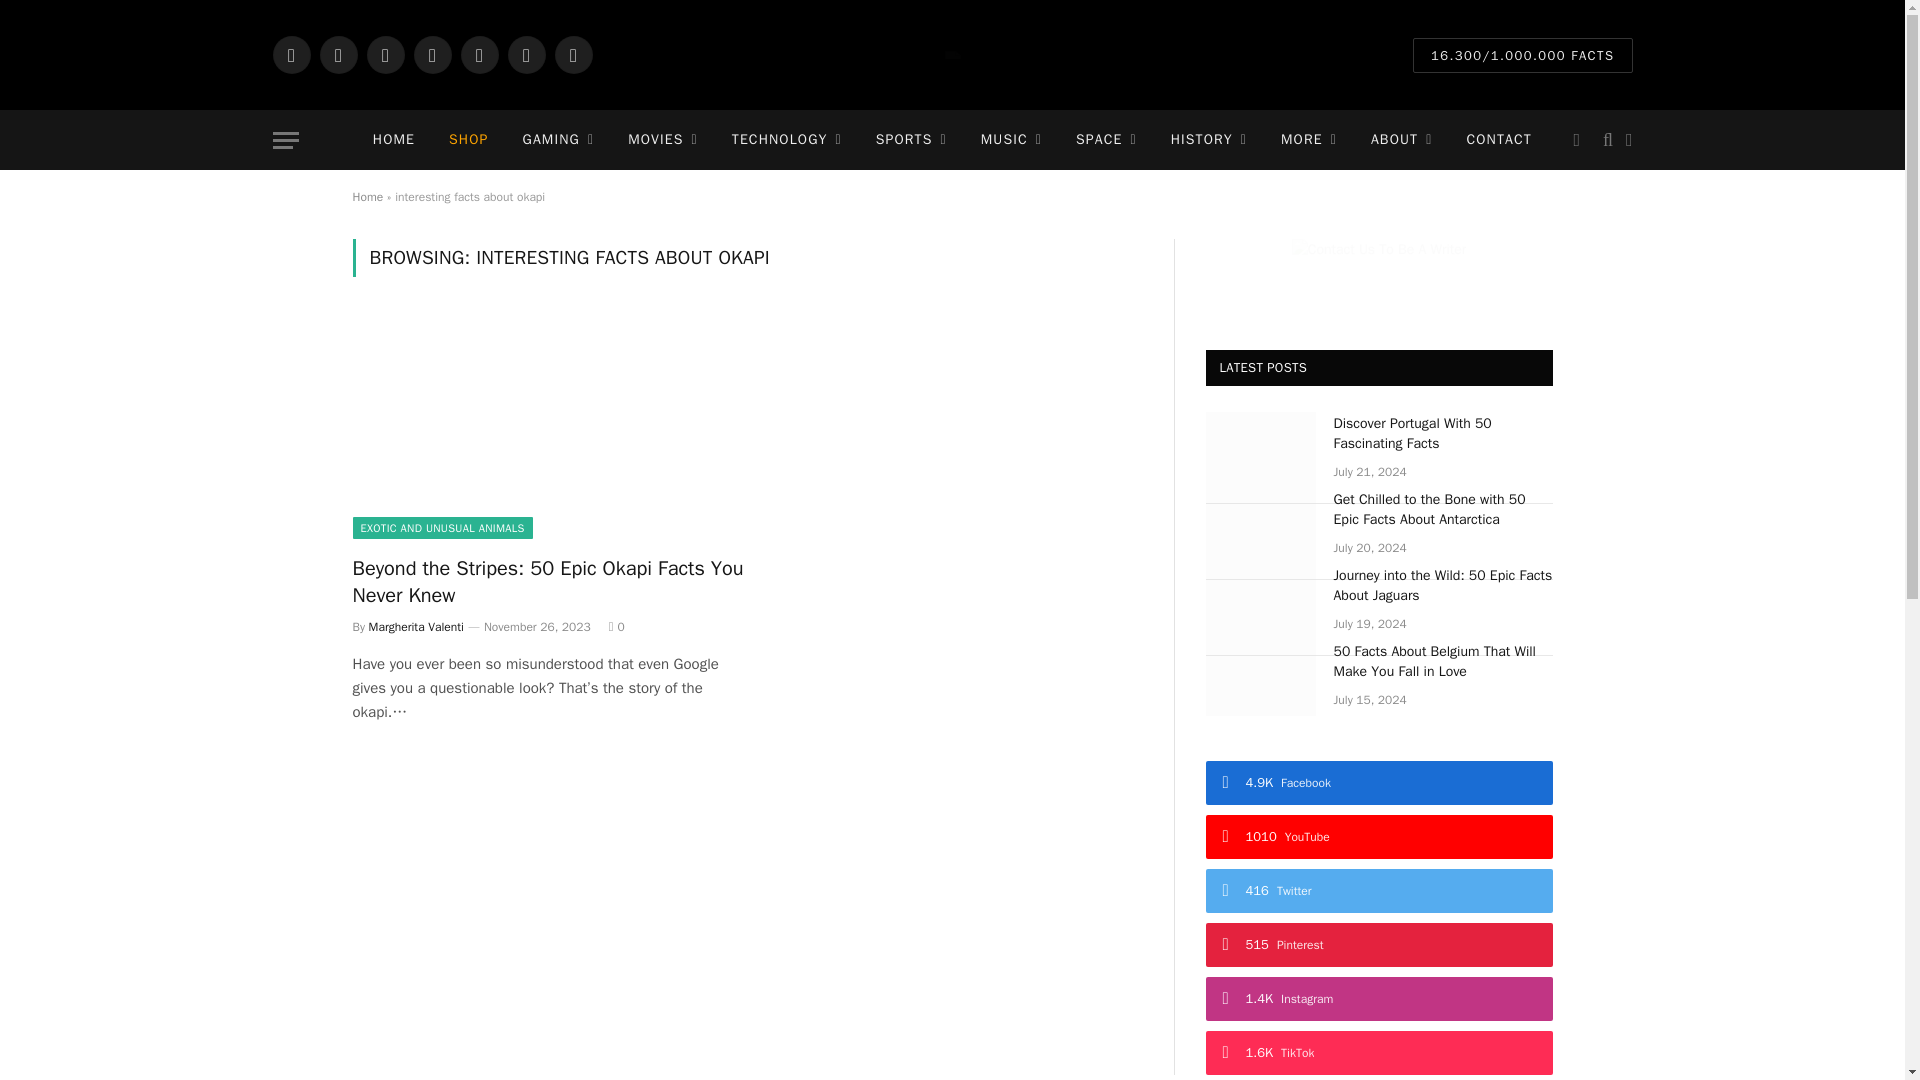  I want to click on Beyond the Stripes: 50 Epic Okapi Facts You Never Knew, so click(548, 428).